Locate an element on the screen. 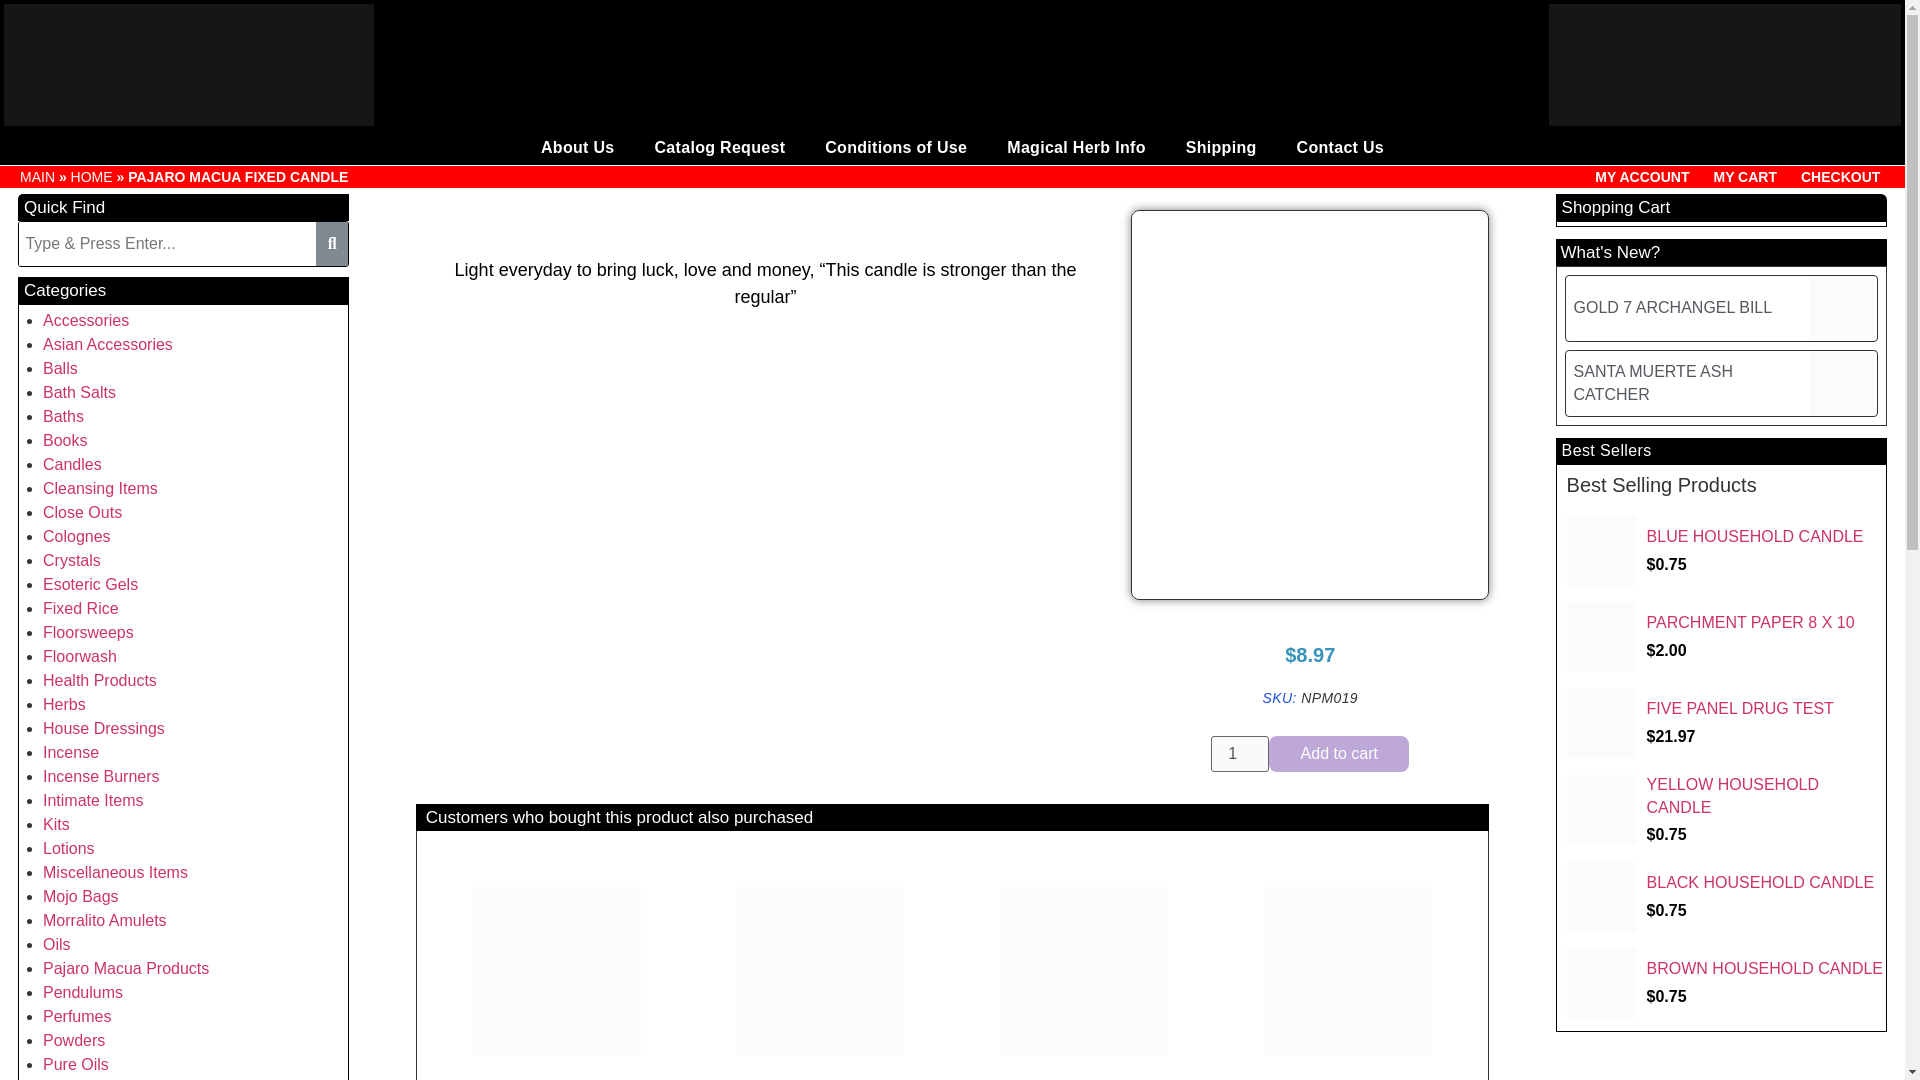  Incense Burners is located at coordinates (100, 776).